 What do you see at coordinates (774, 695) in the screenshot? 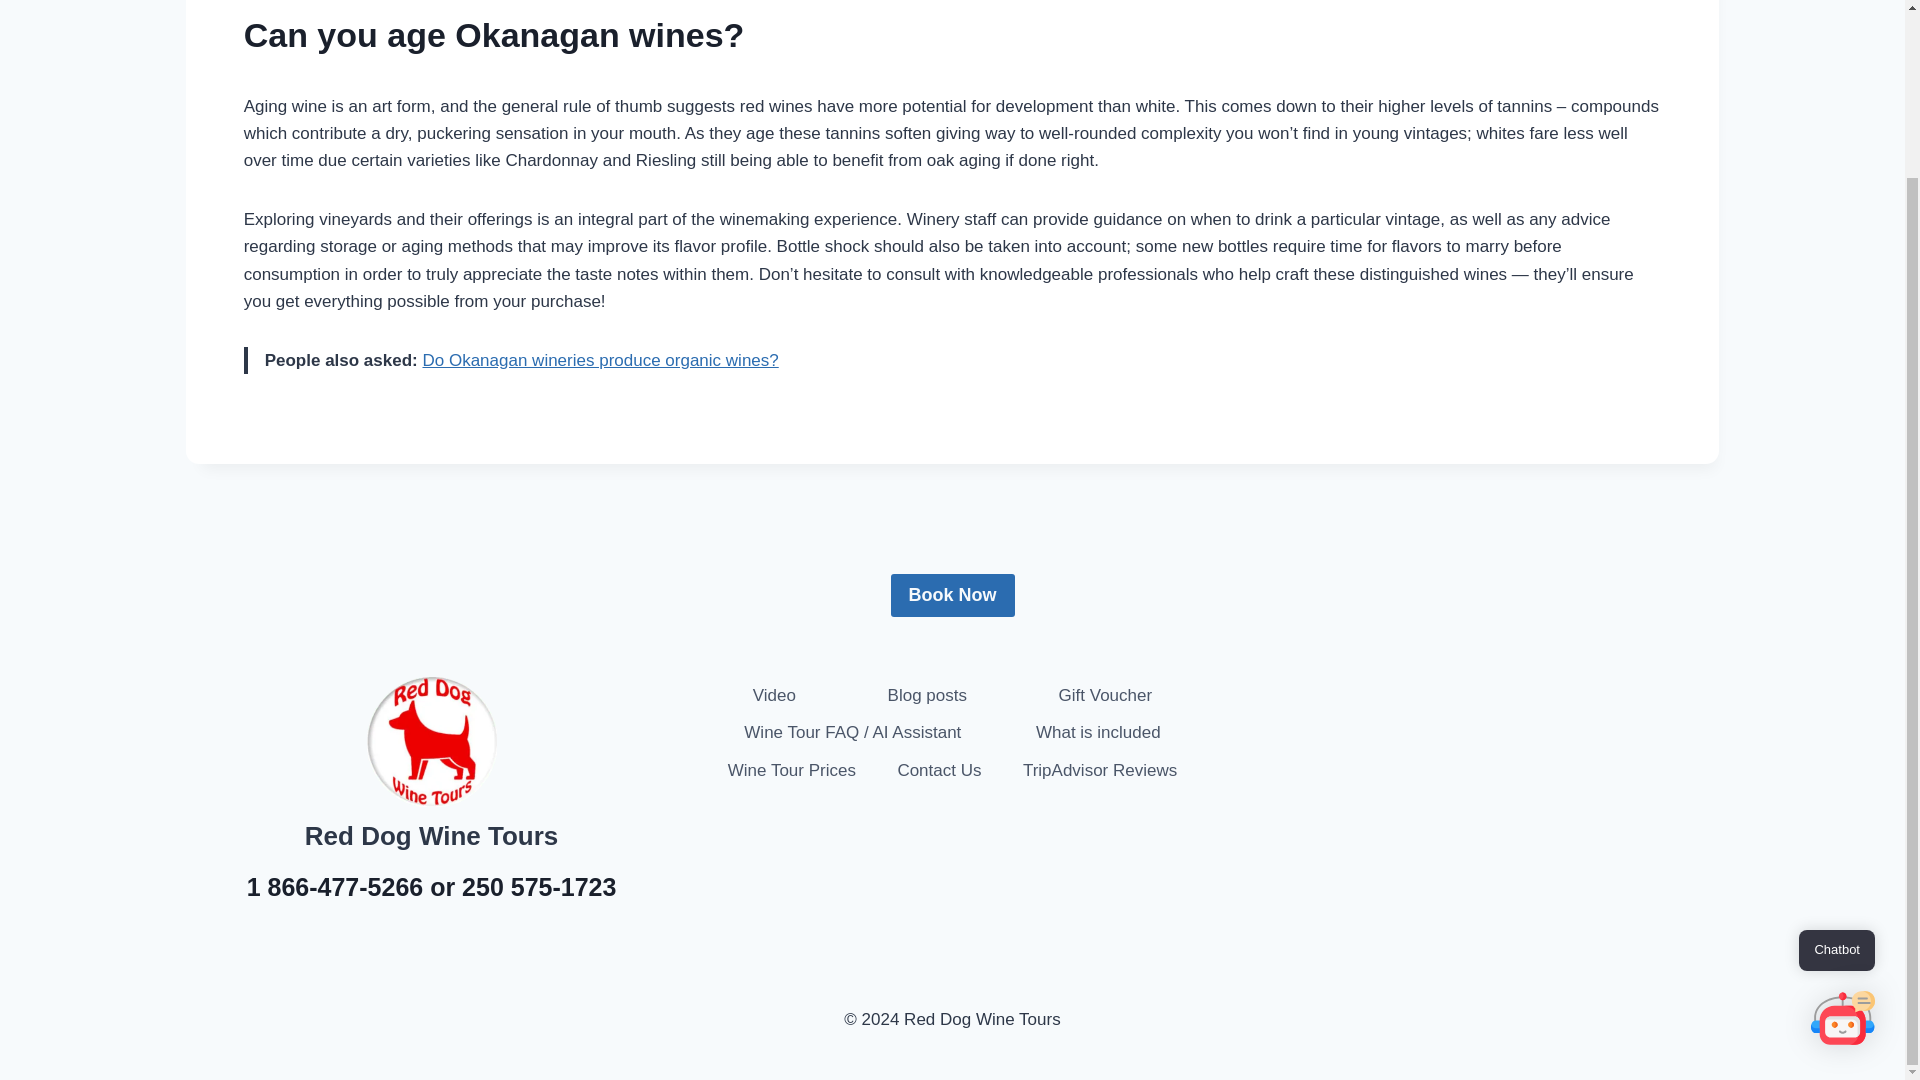
I see `Video` at bounding box center [774, 695].